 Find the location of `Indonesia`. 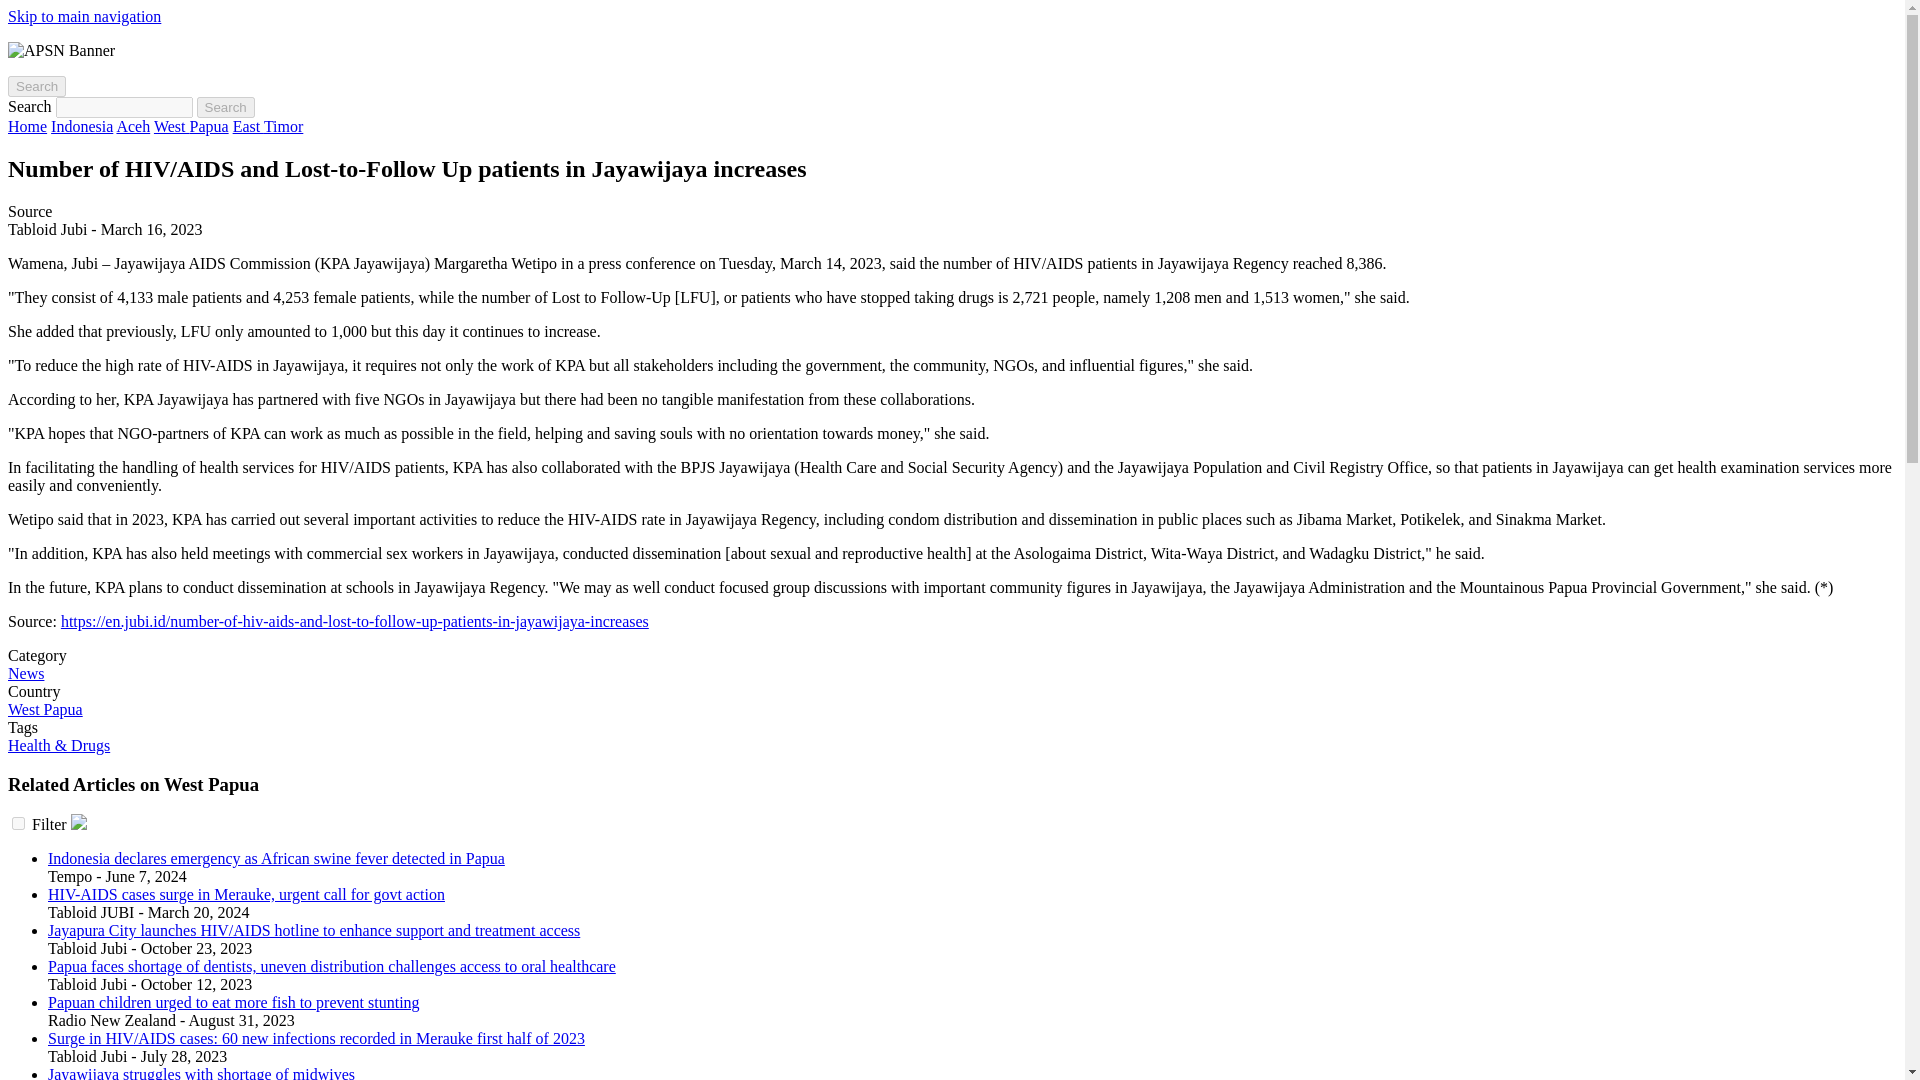

Indonesia is located at coordinates (82, 126).